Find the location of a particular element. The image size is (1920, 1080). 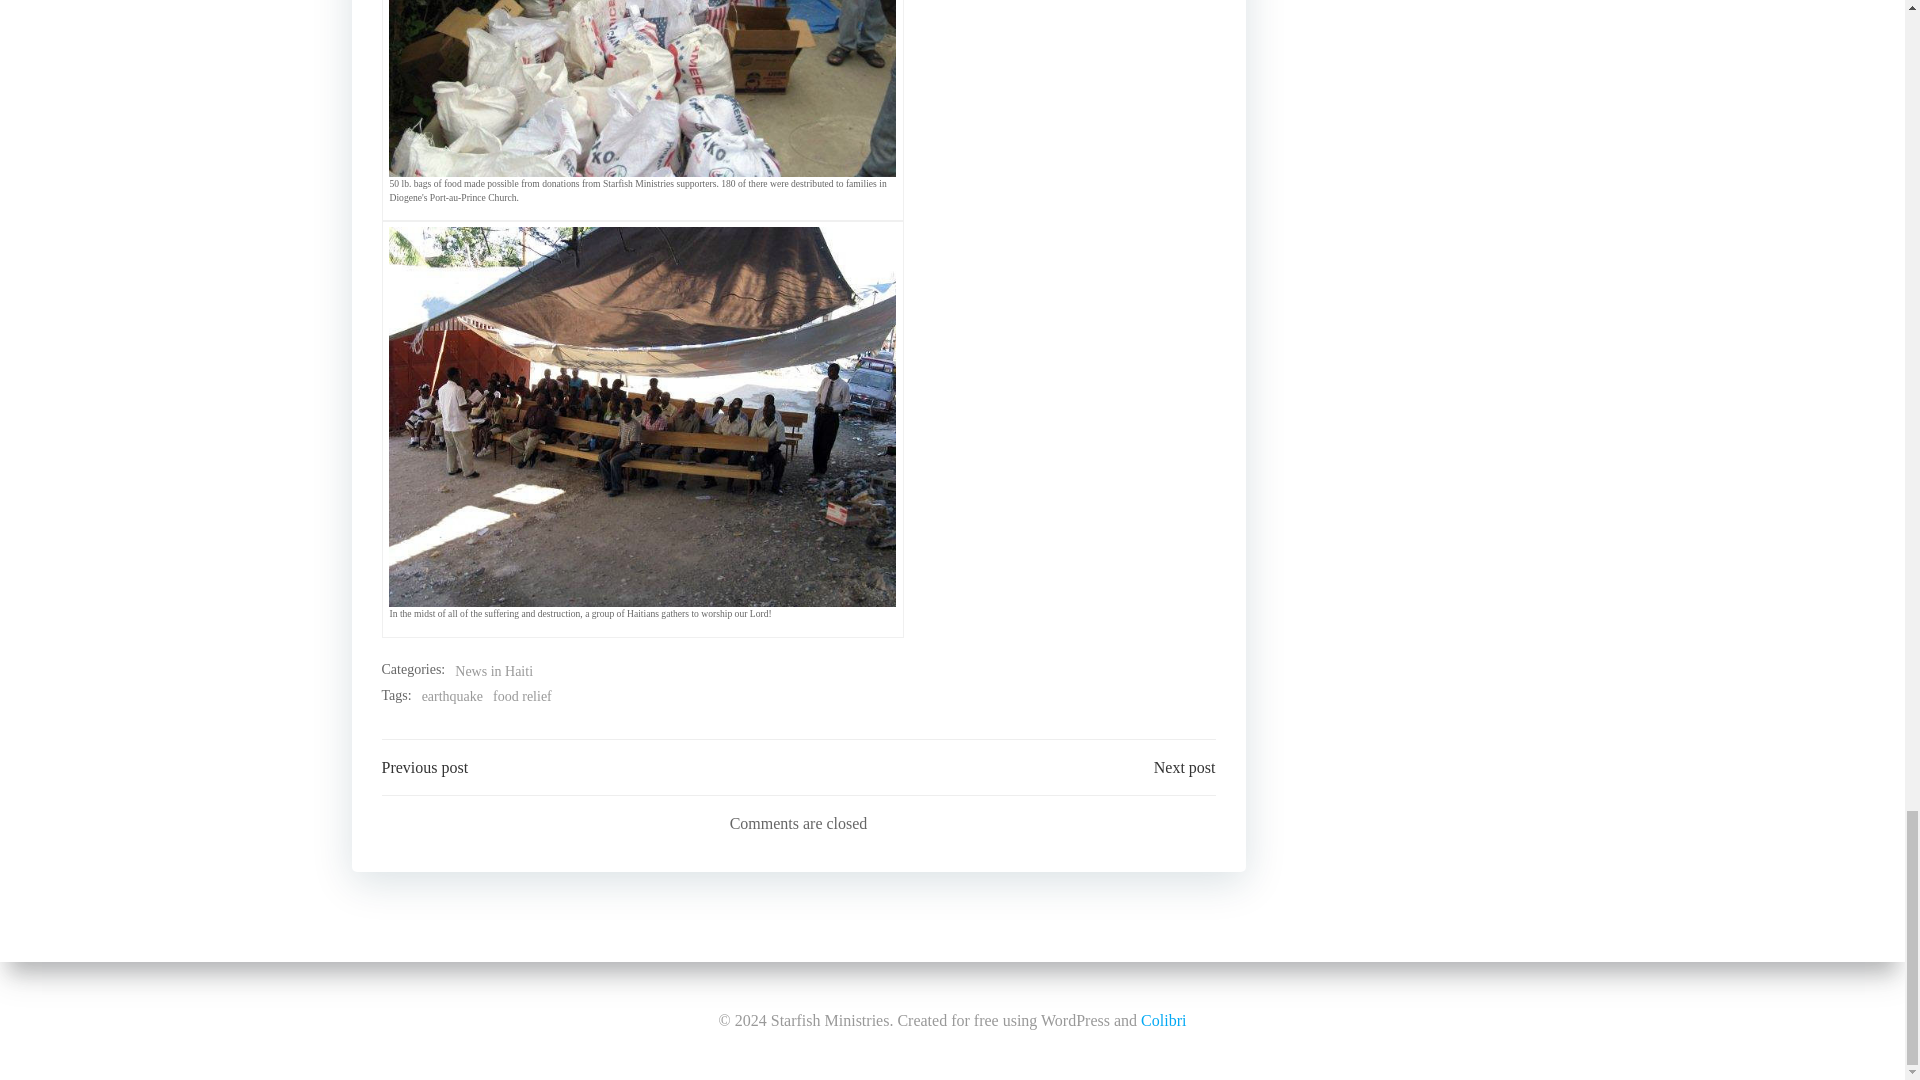

Next post is located at coordinates (1184, 768).